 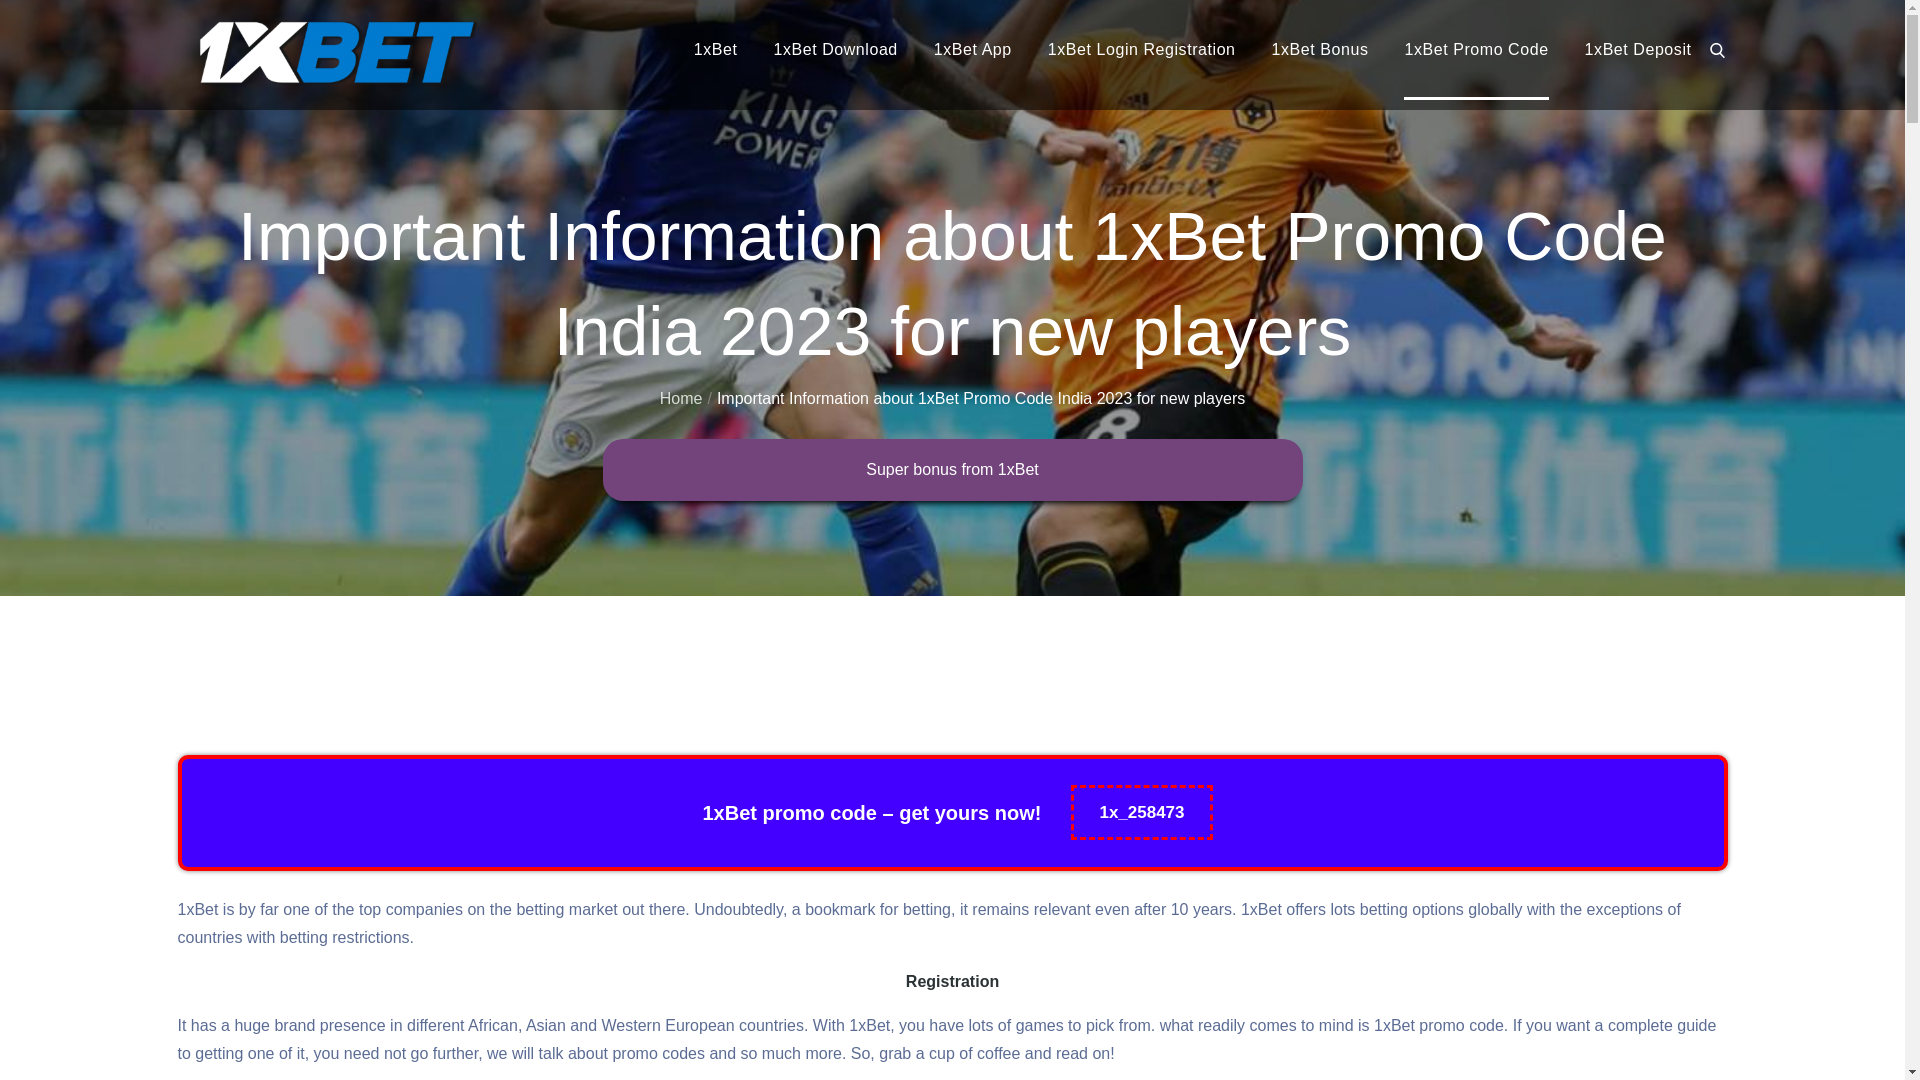 I want to click on 1xBet Bonus, so click(x=1320, y=50).